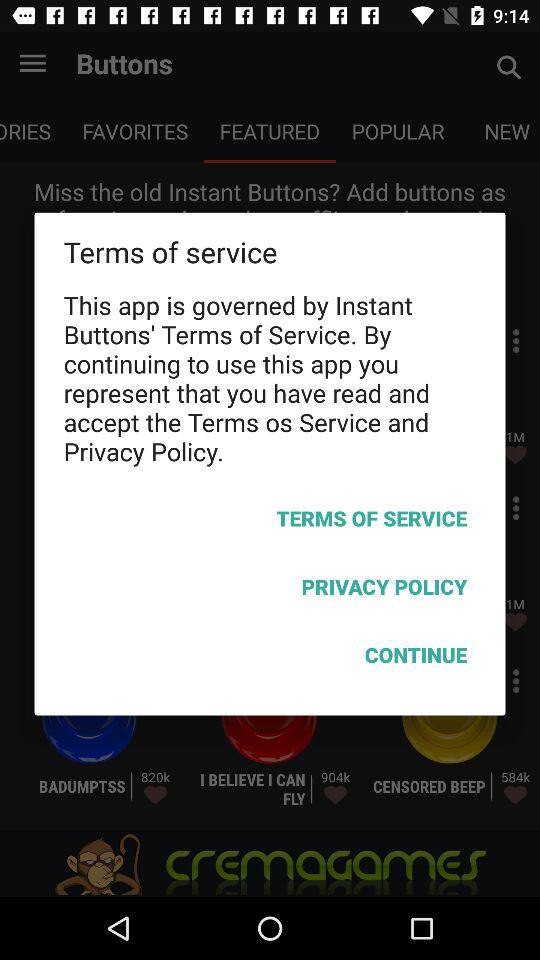  What do you see at coordinates (270, 658) in the screenshot?
I see `select the icon below privacy policy` at bounding box center [270, 658].